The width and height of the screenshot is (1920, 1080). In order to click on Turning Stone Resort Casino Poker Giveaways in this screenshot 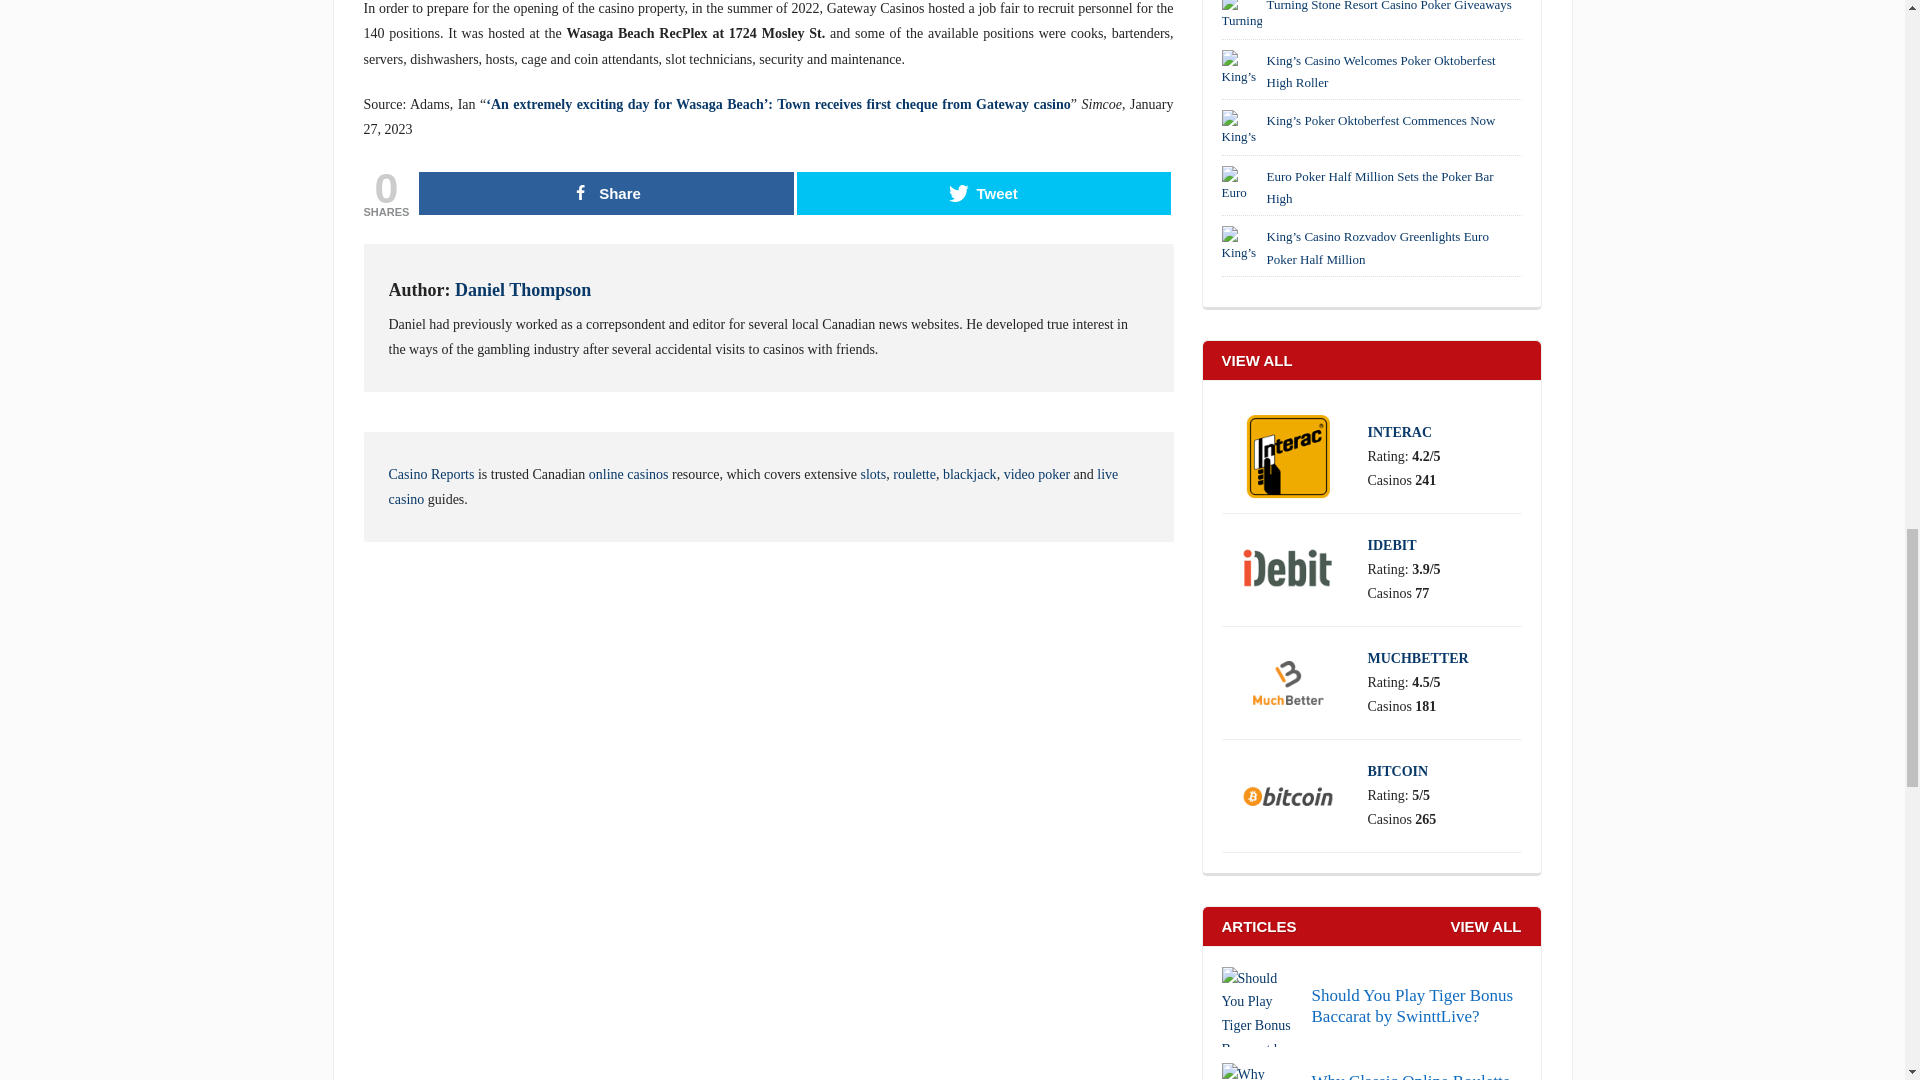, I will do `click(1241, 16)`.